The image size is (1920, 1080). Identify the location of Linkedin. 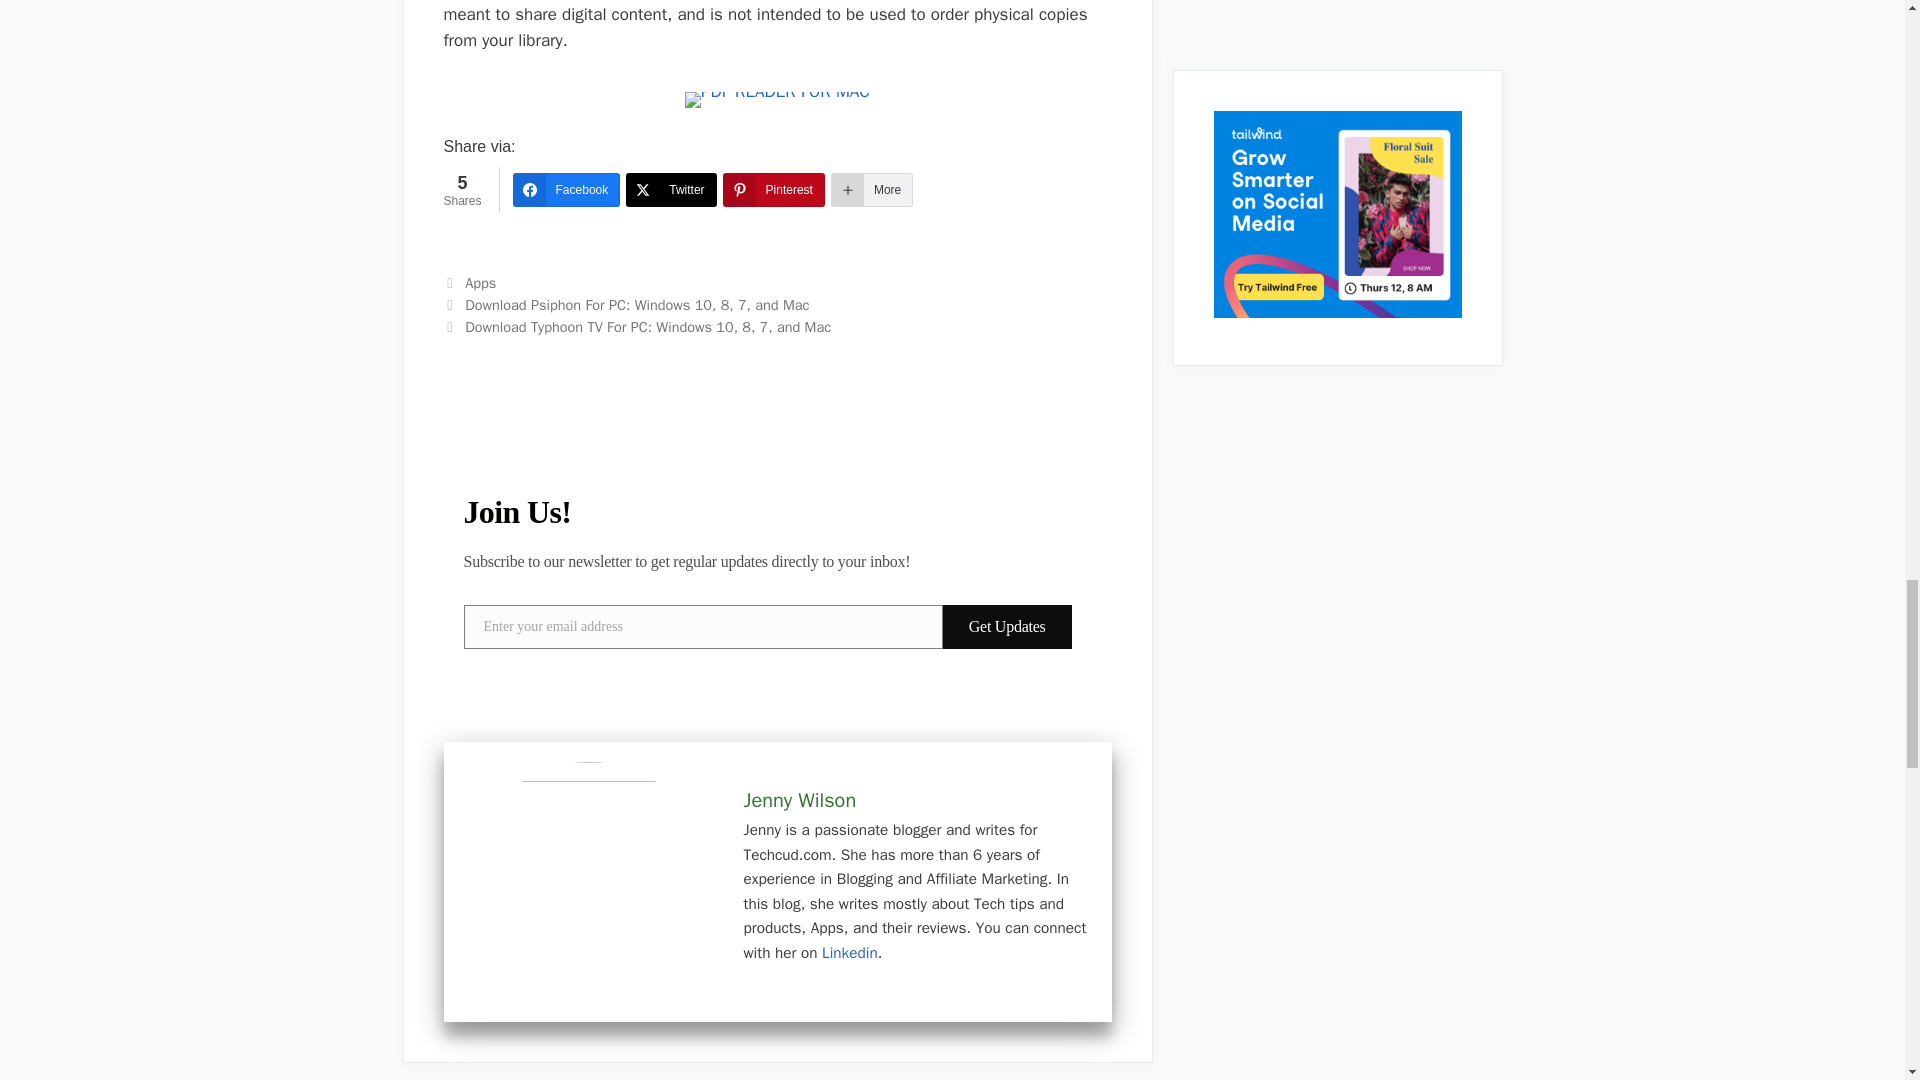
(849, 952).